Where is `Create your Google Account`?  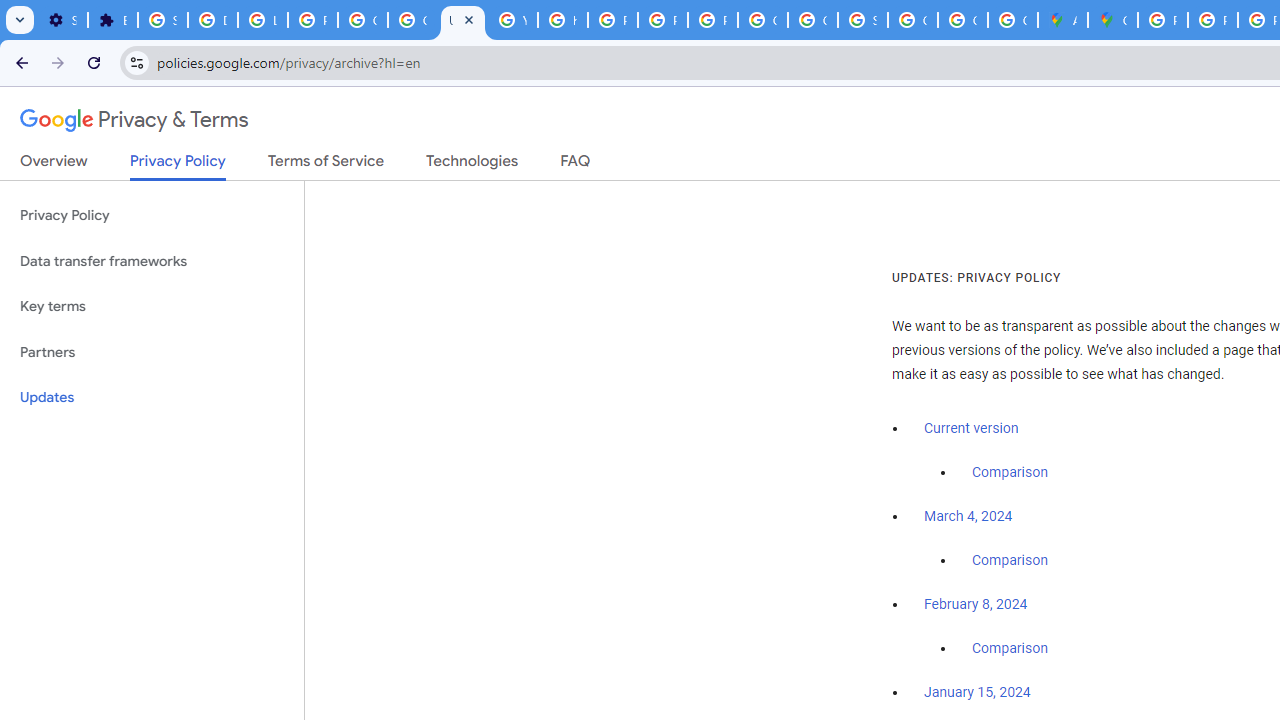
Create your Google Account is located at coordinates (1013, 20).